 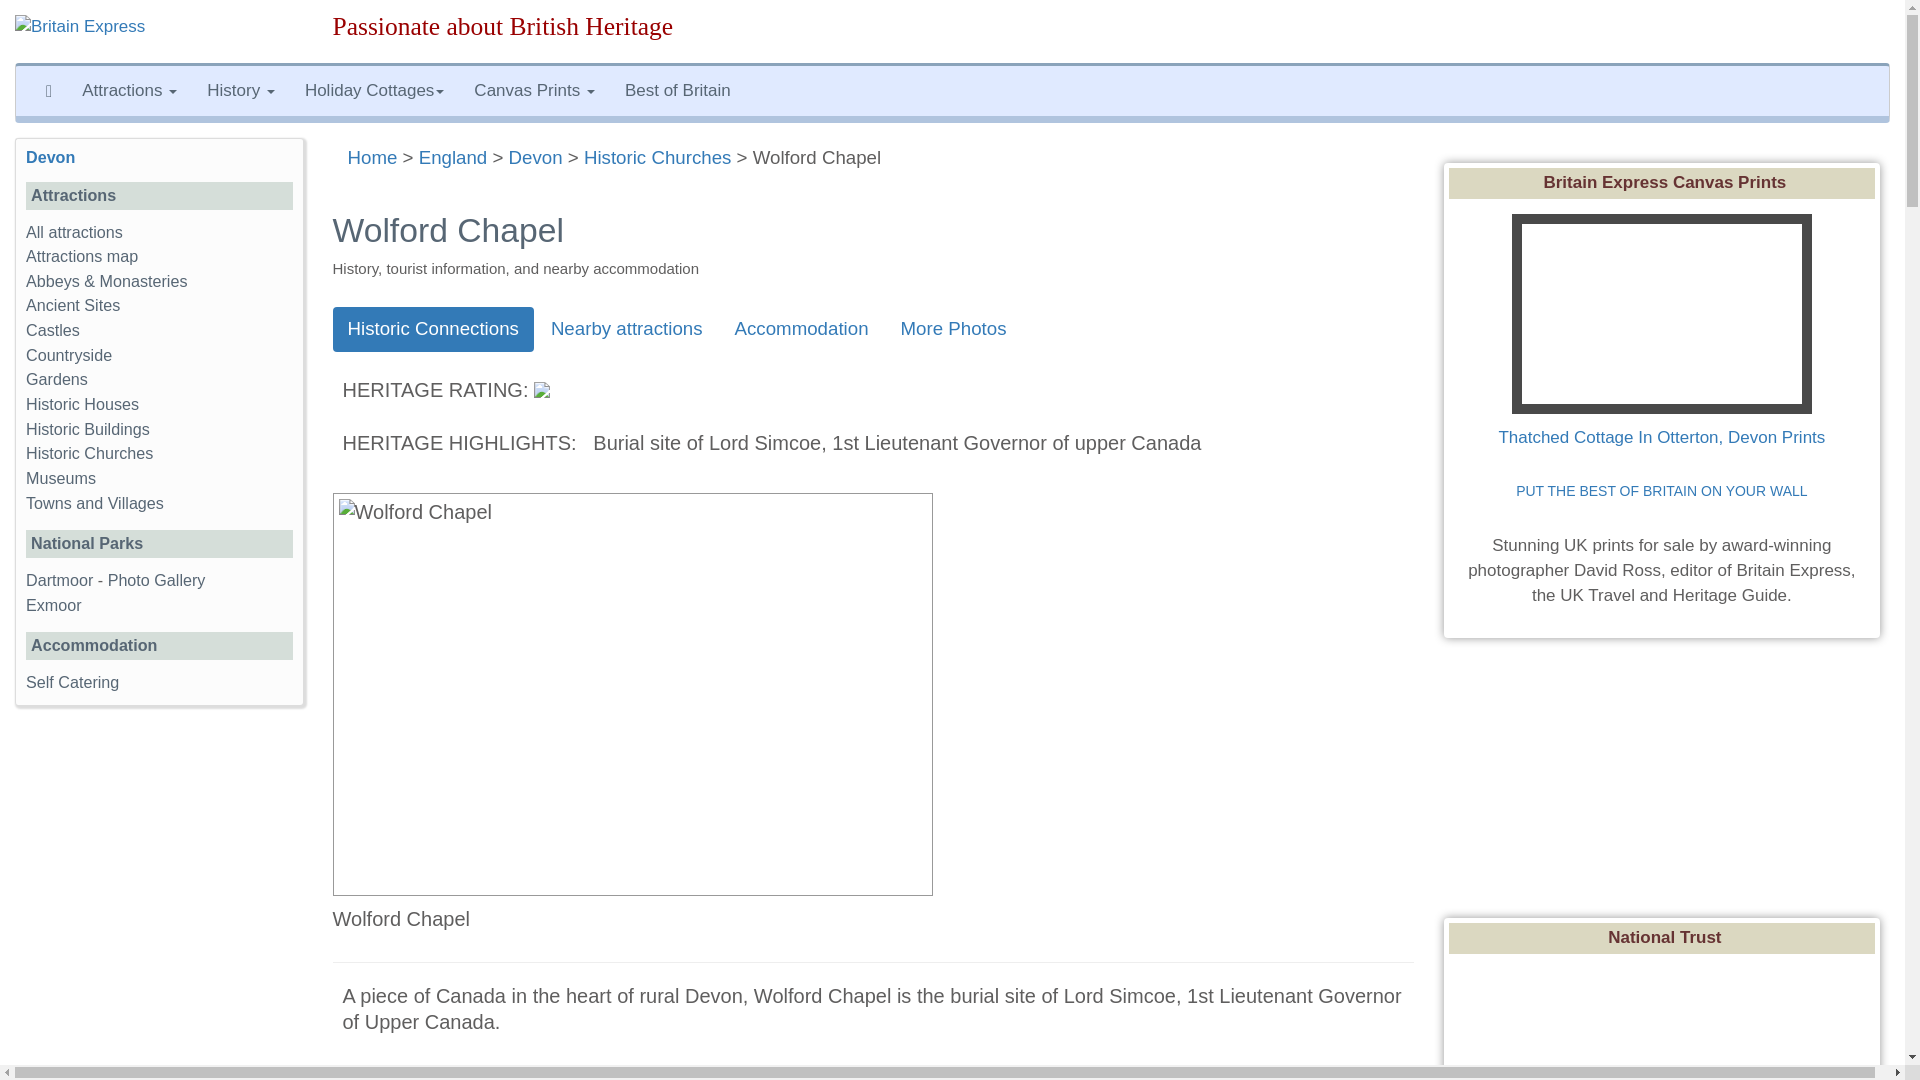 I want to click on More Photos, so click(x=953, y=329).